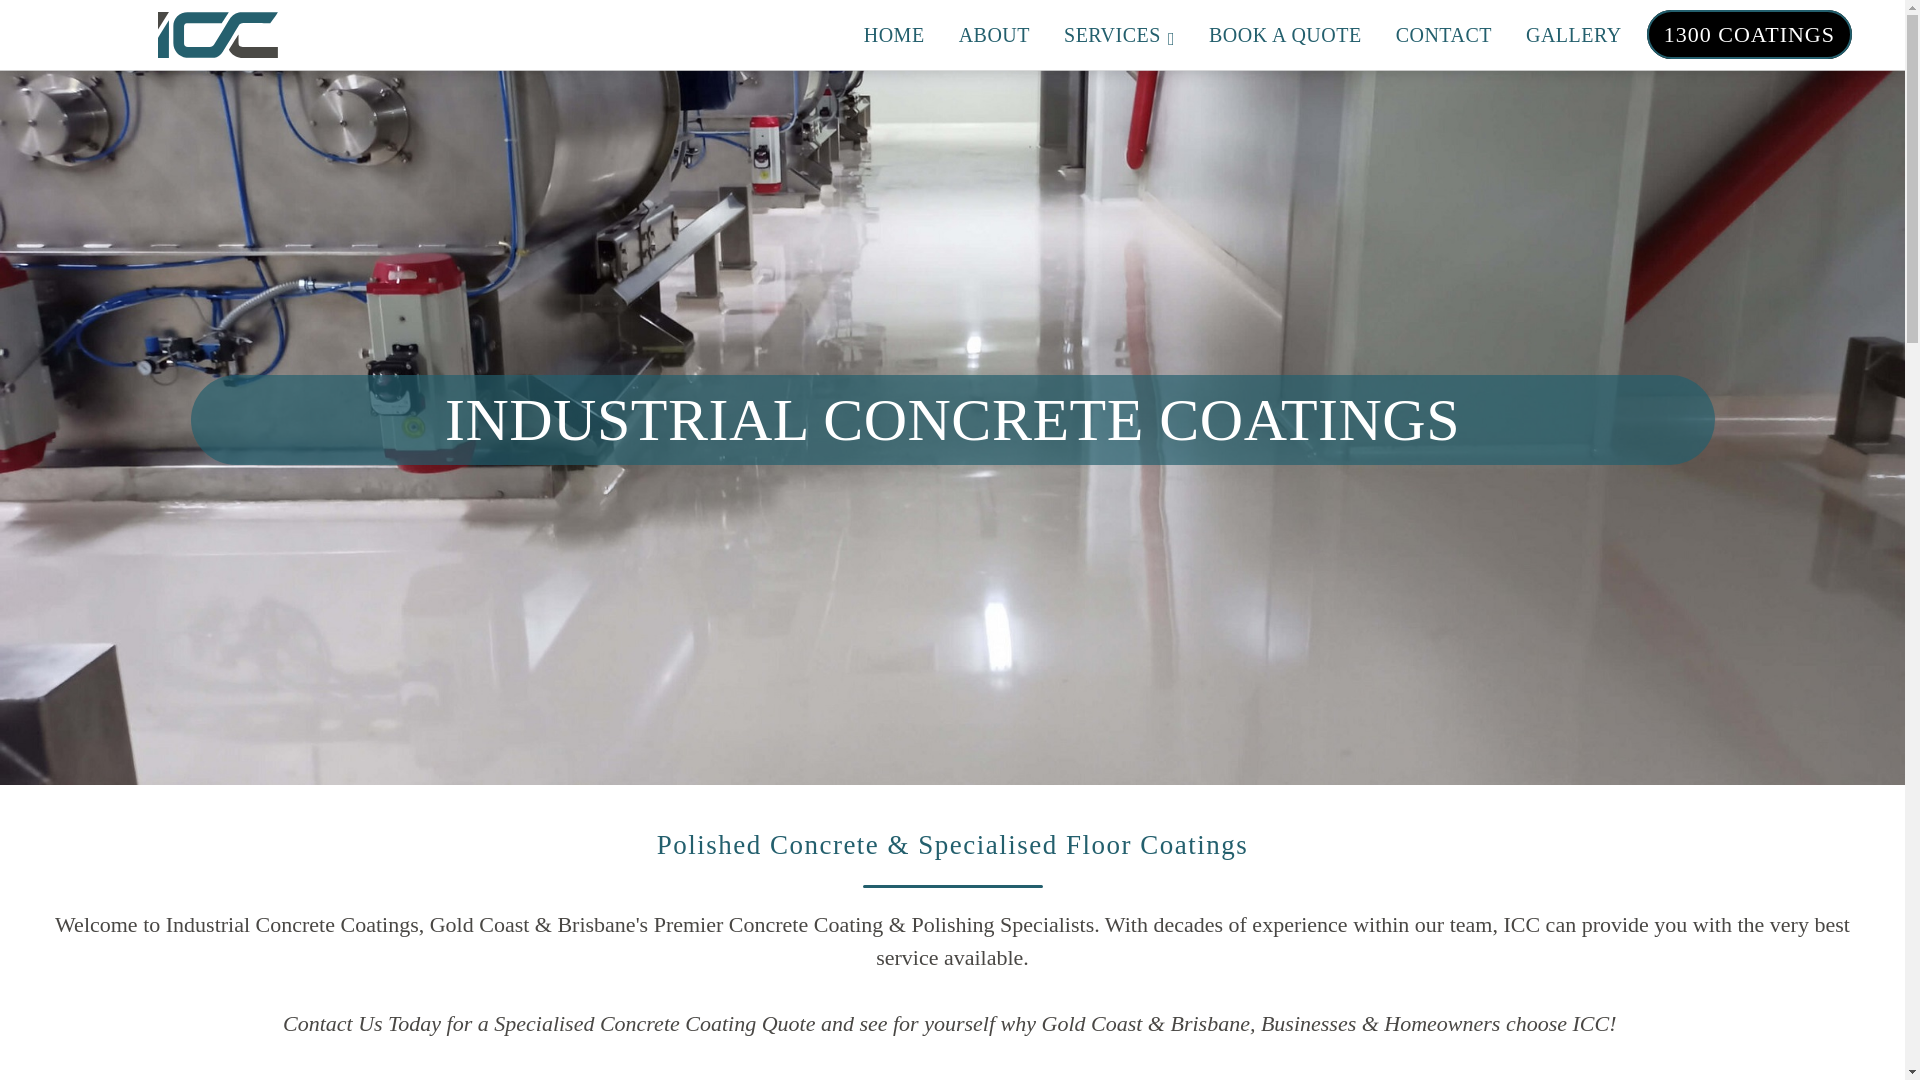 Image resolution: width=1920 pixels, height=1080 pixels. I want to click on 1300 COATINGS, so click(1750, 34).